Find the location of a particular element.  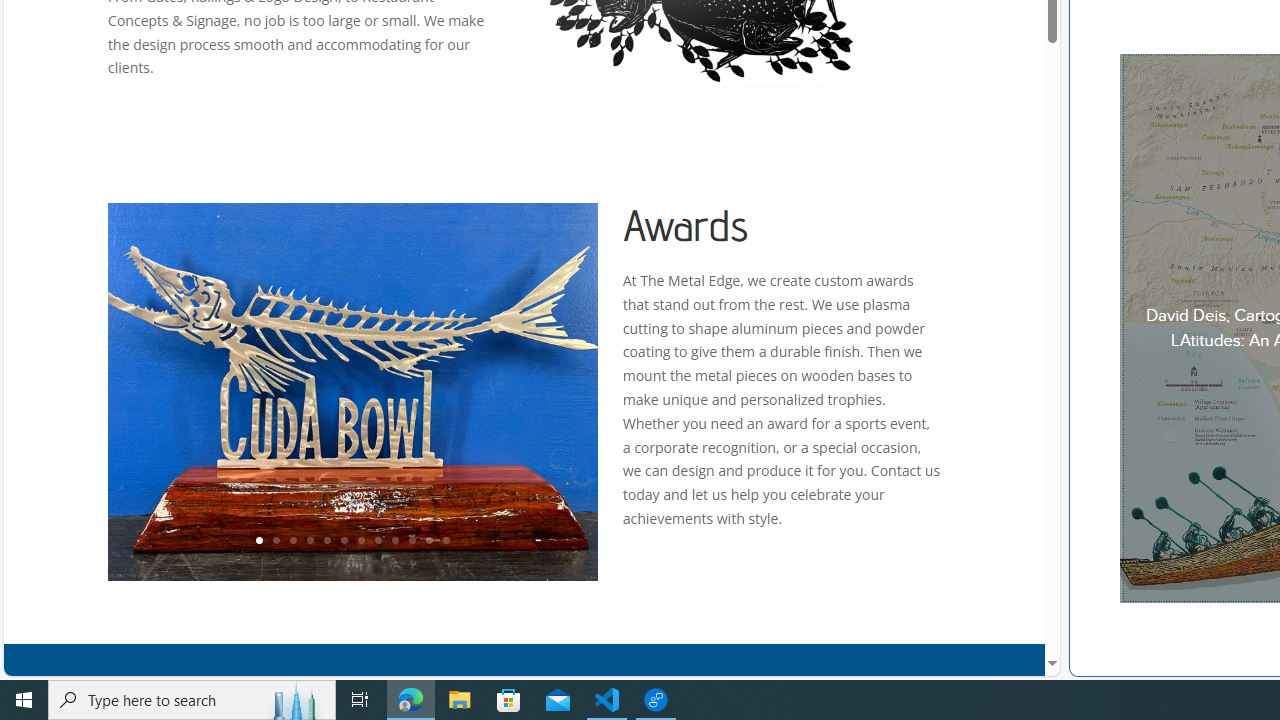

1 is located at coordinates (258, 541).